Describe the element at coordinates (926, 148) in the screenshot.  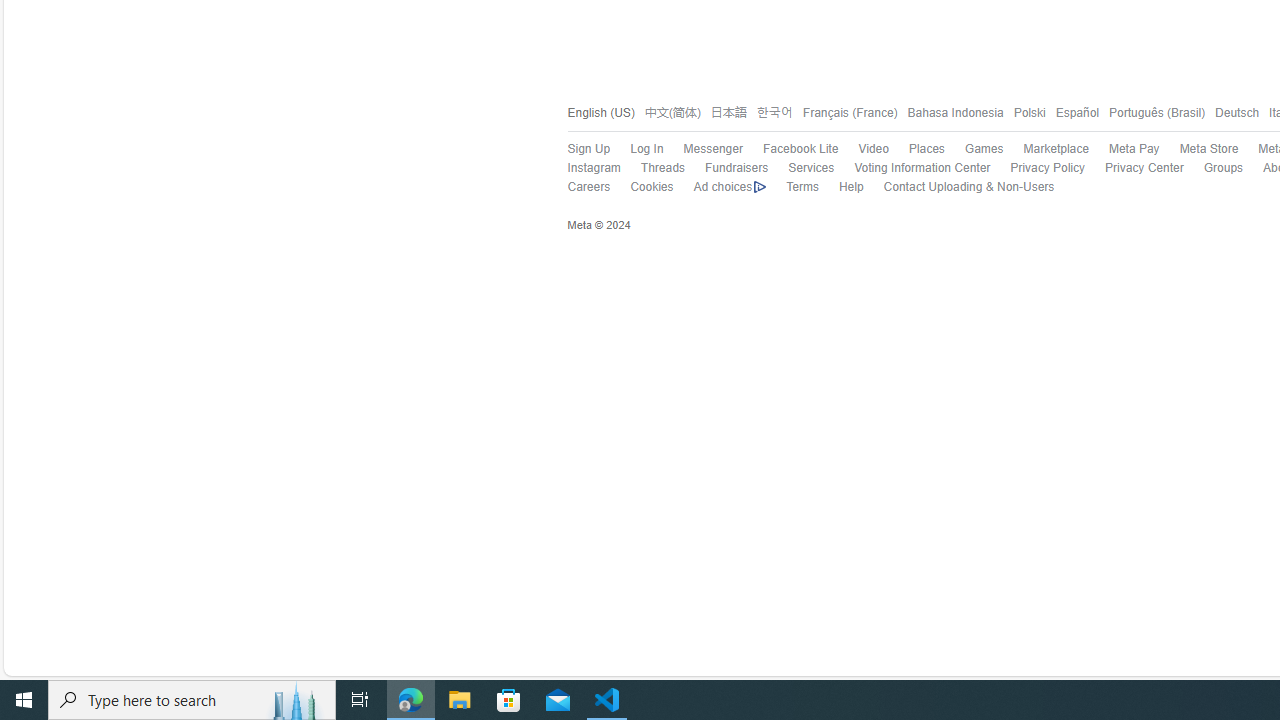
I see `Places` at that location.